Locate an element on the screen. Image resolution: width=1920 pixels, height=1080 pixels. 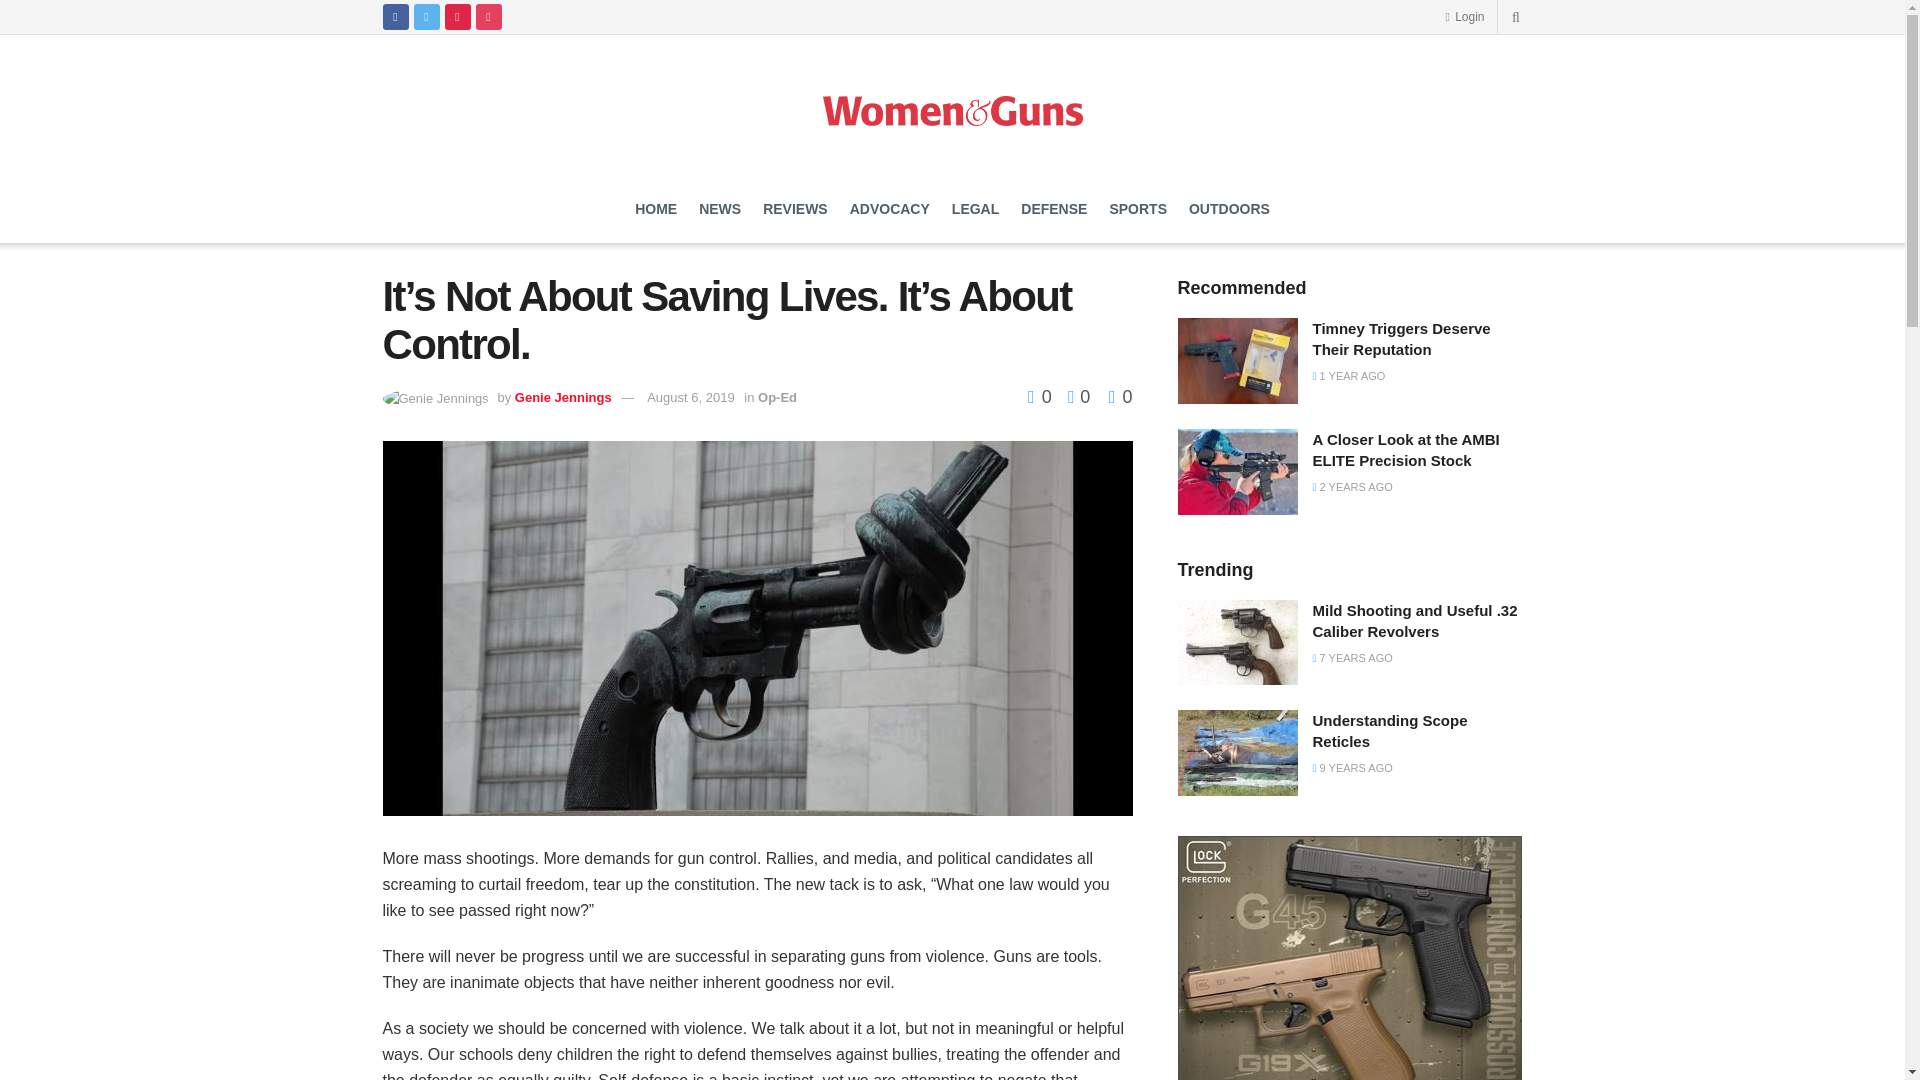
0 is located at coordinates (1042, 396).